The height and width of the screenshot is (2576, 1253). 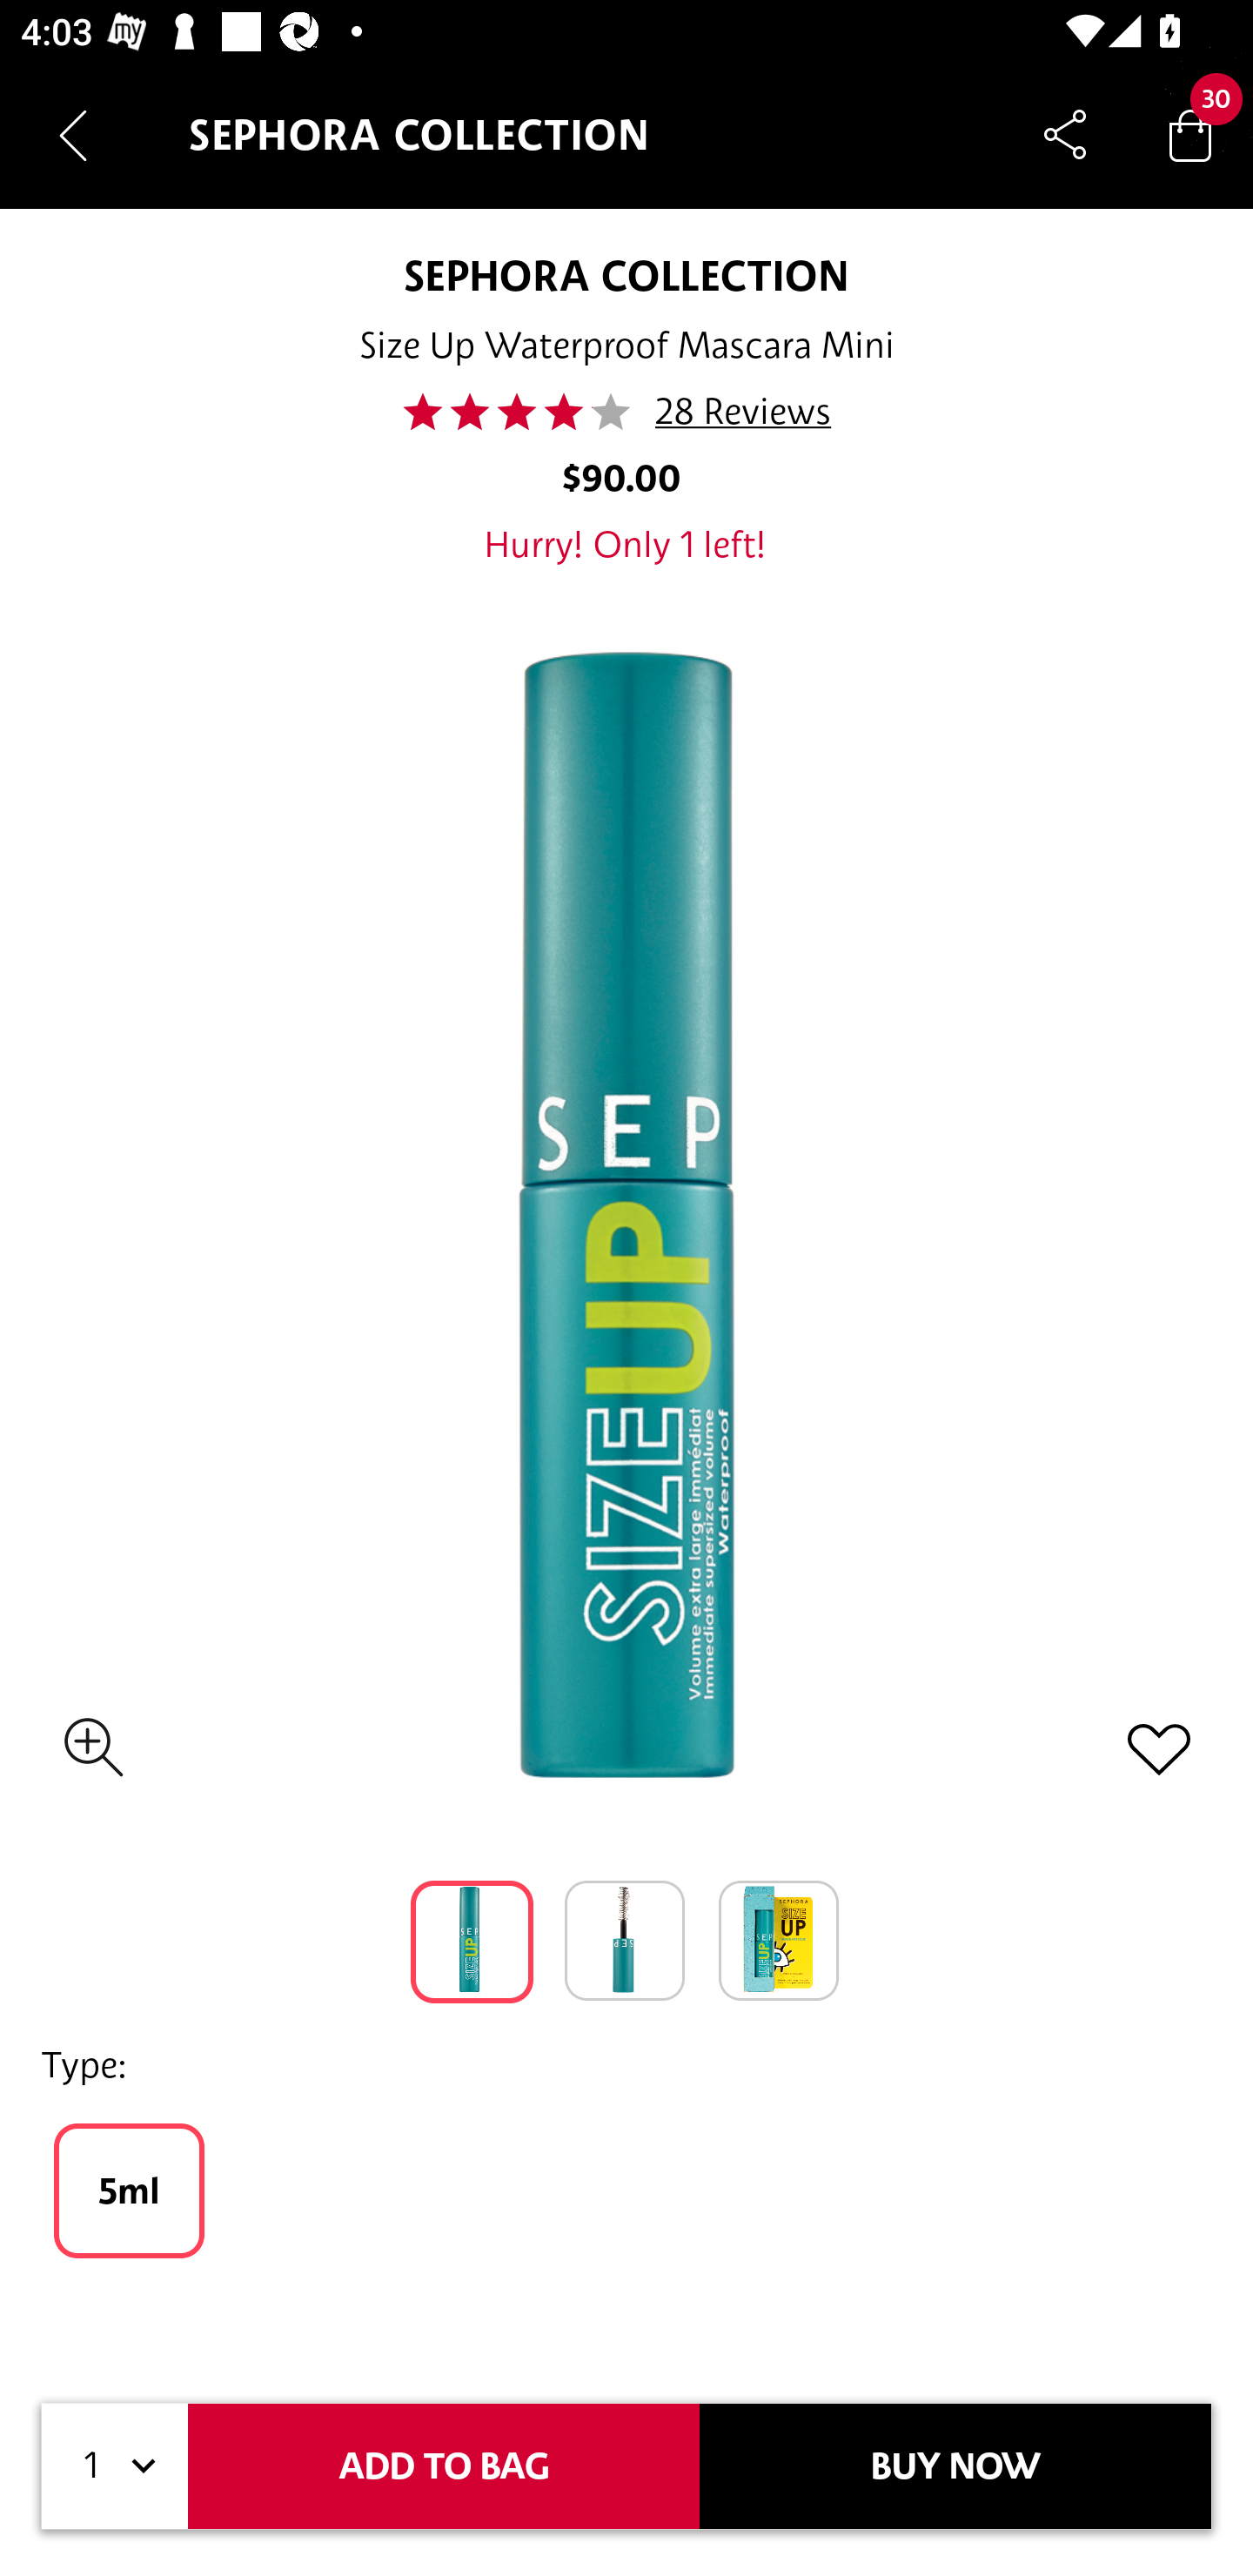 What do you see at coordinates (73, 135) in the screenshot?
I see `Navigate up` at bounding box center [73, 135].